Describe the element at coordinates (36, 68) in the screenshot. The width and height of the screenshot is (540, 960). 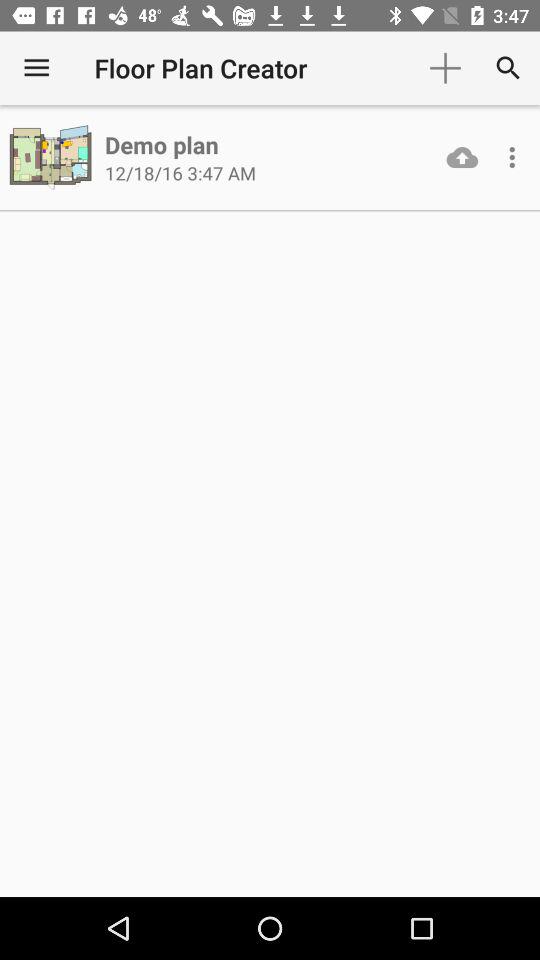
I see `click the item next to floor plan creator icon` at that location.